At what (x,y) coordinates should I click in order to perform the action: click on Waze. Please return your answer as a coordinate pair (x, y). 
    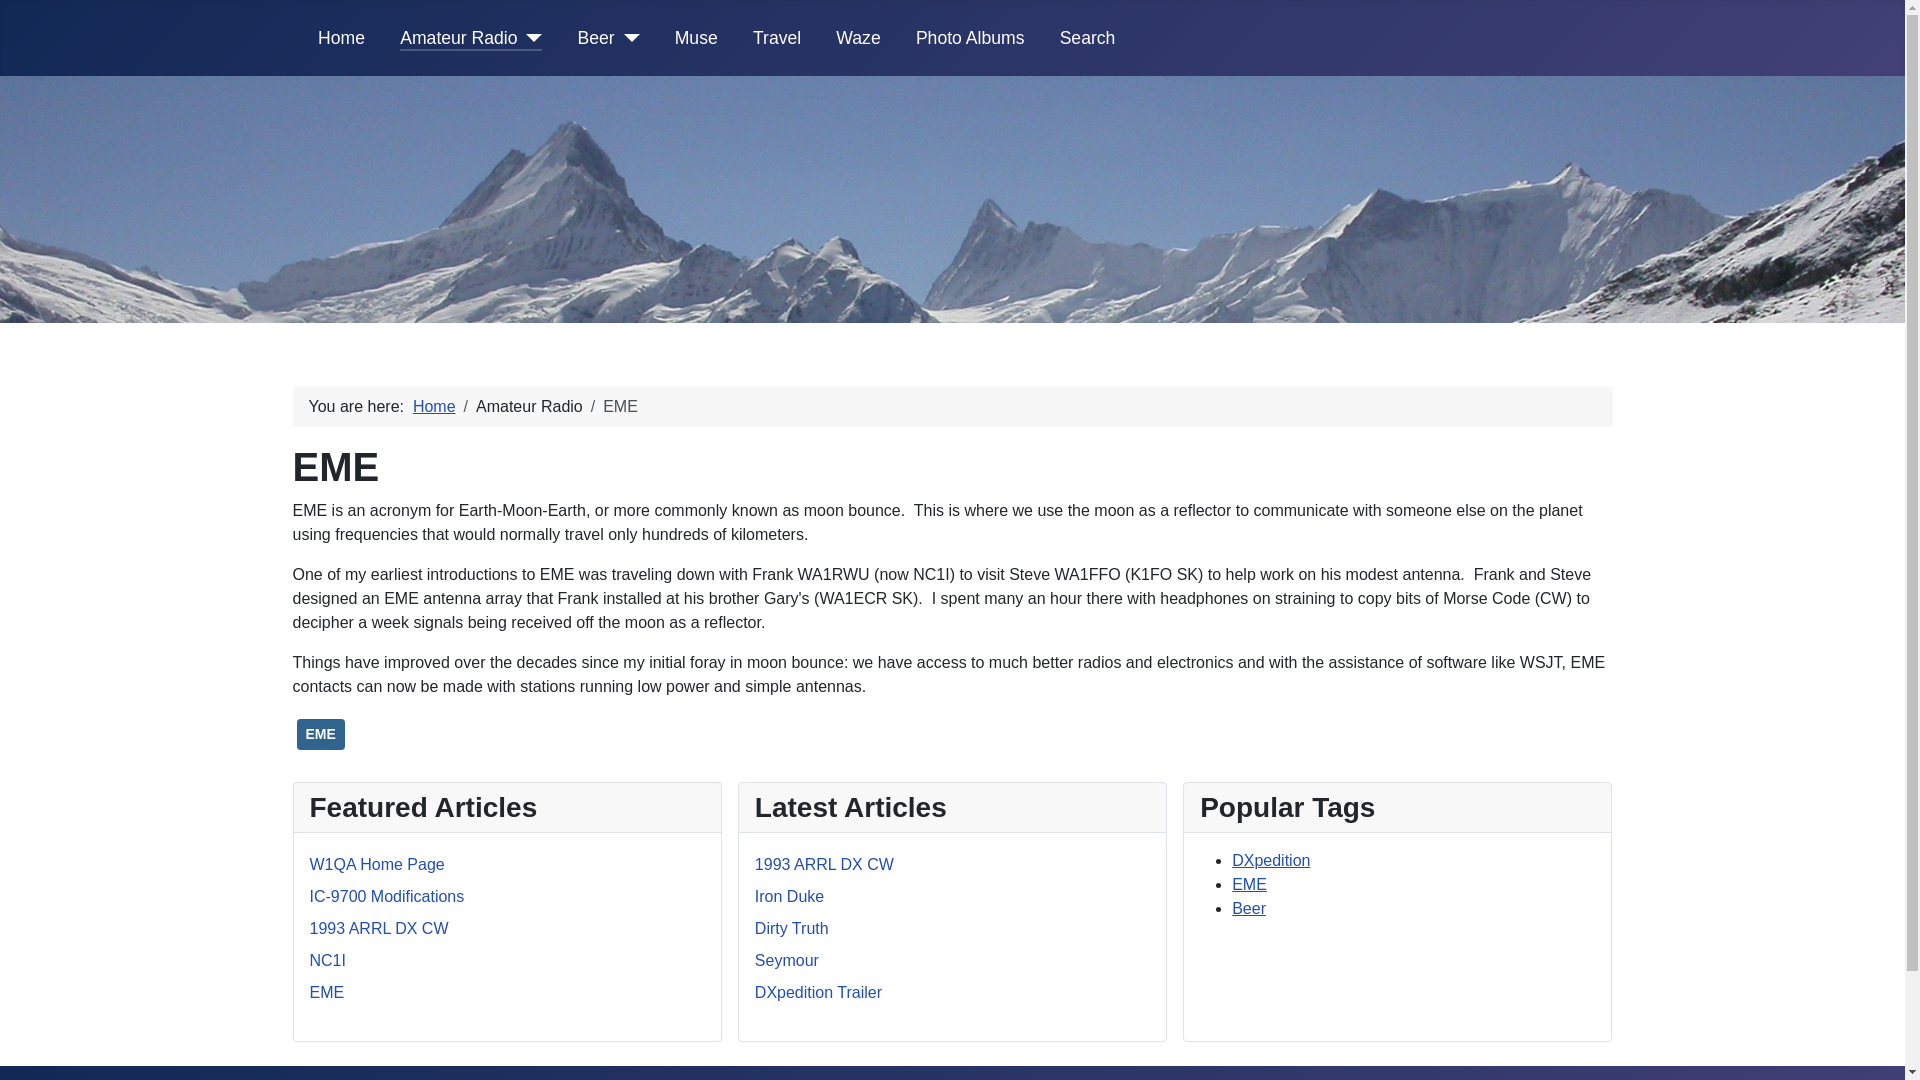
    Looking at the image, I should click on (857, 37).